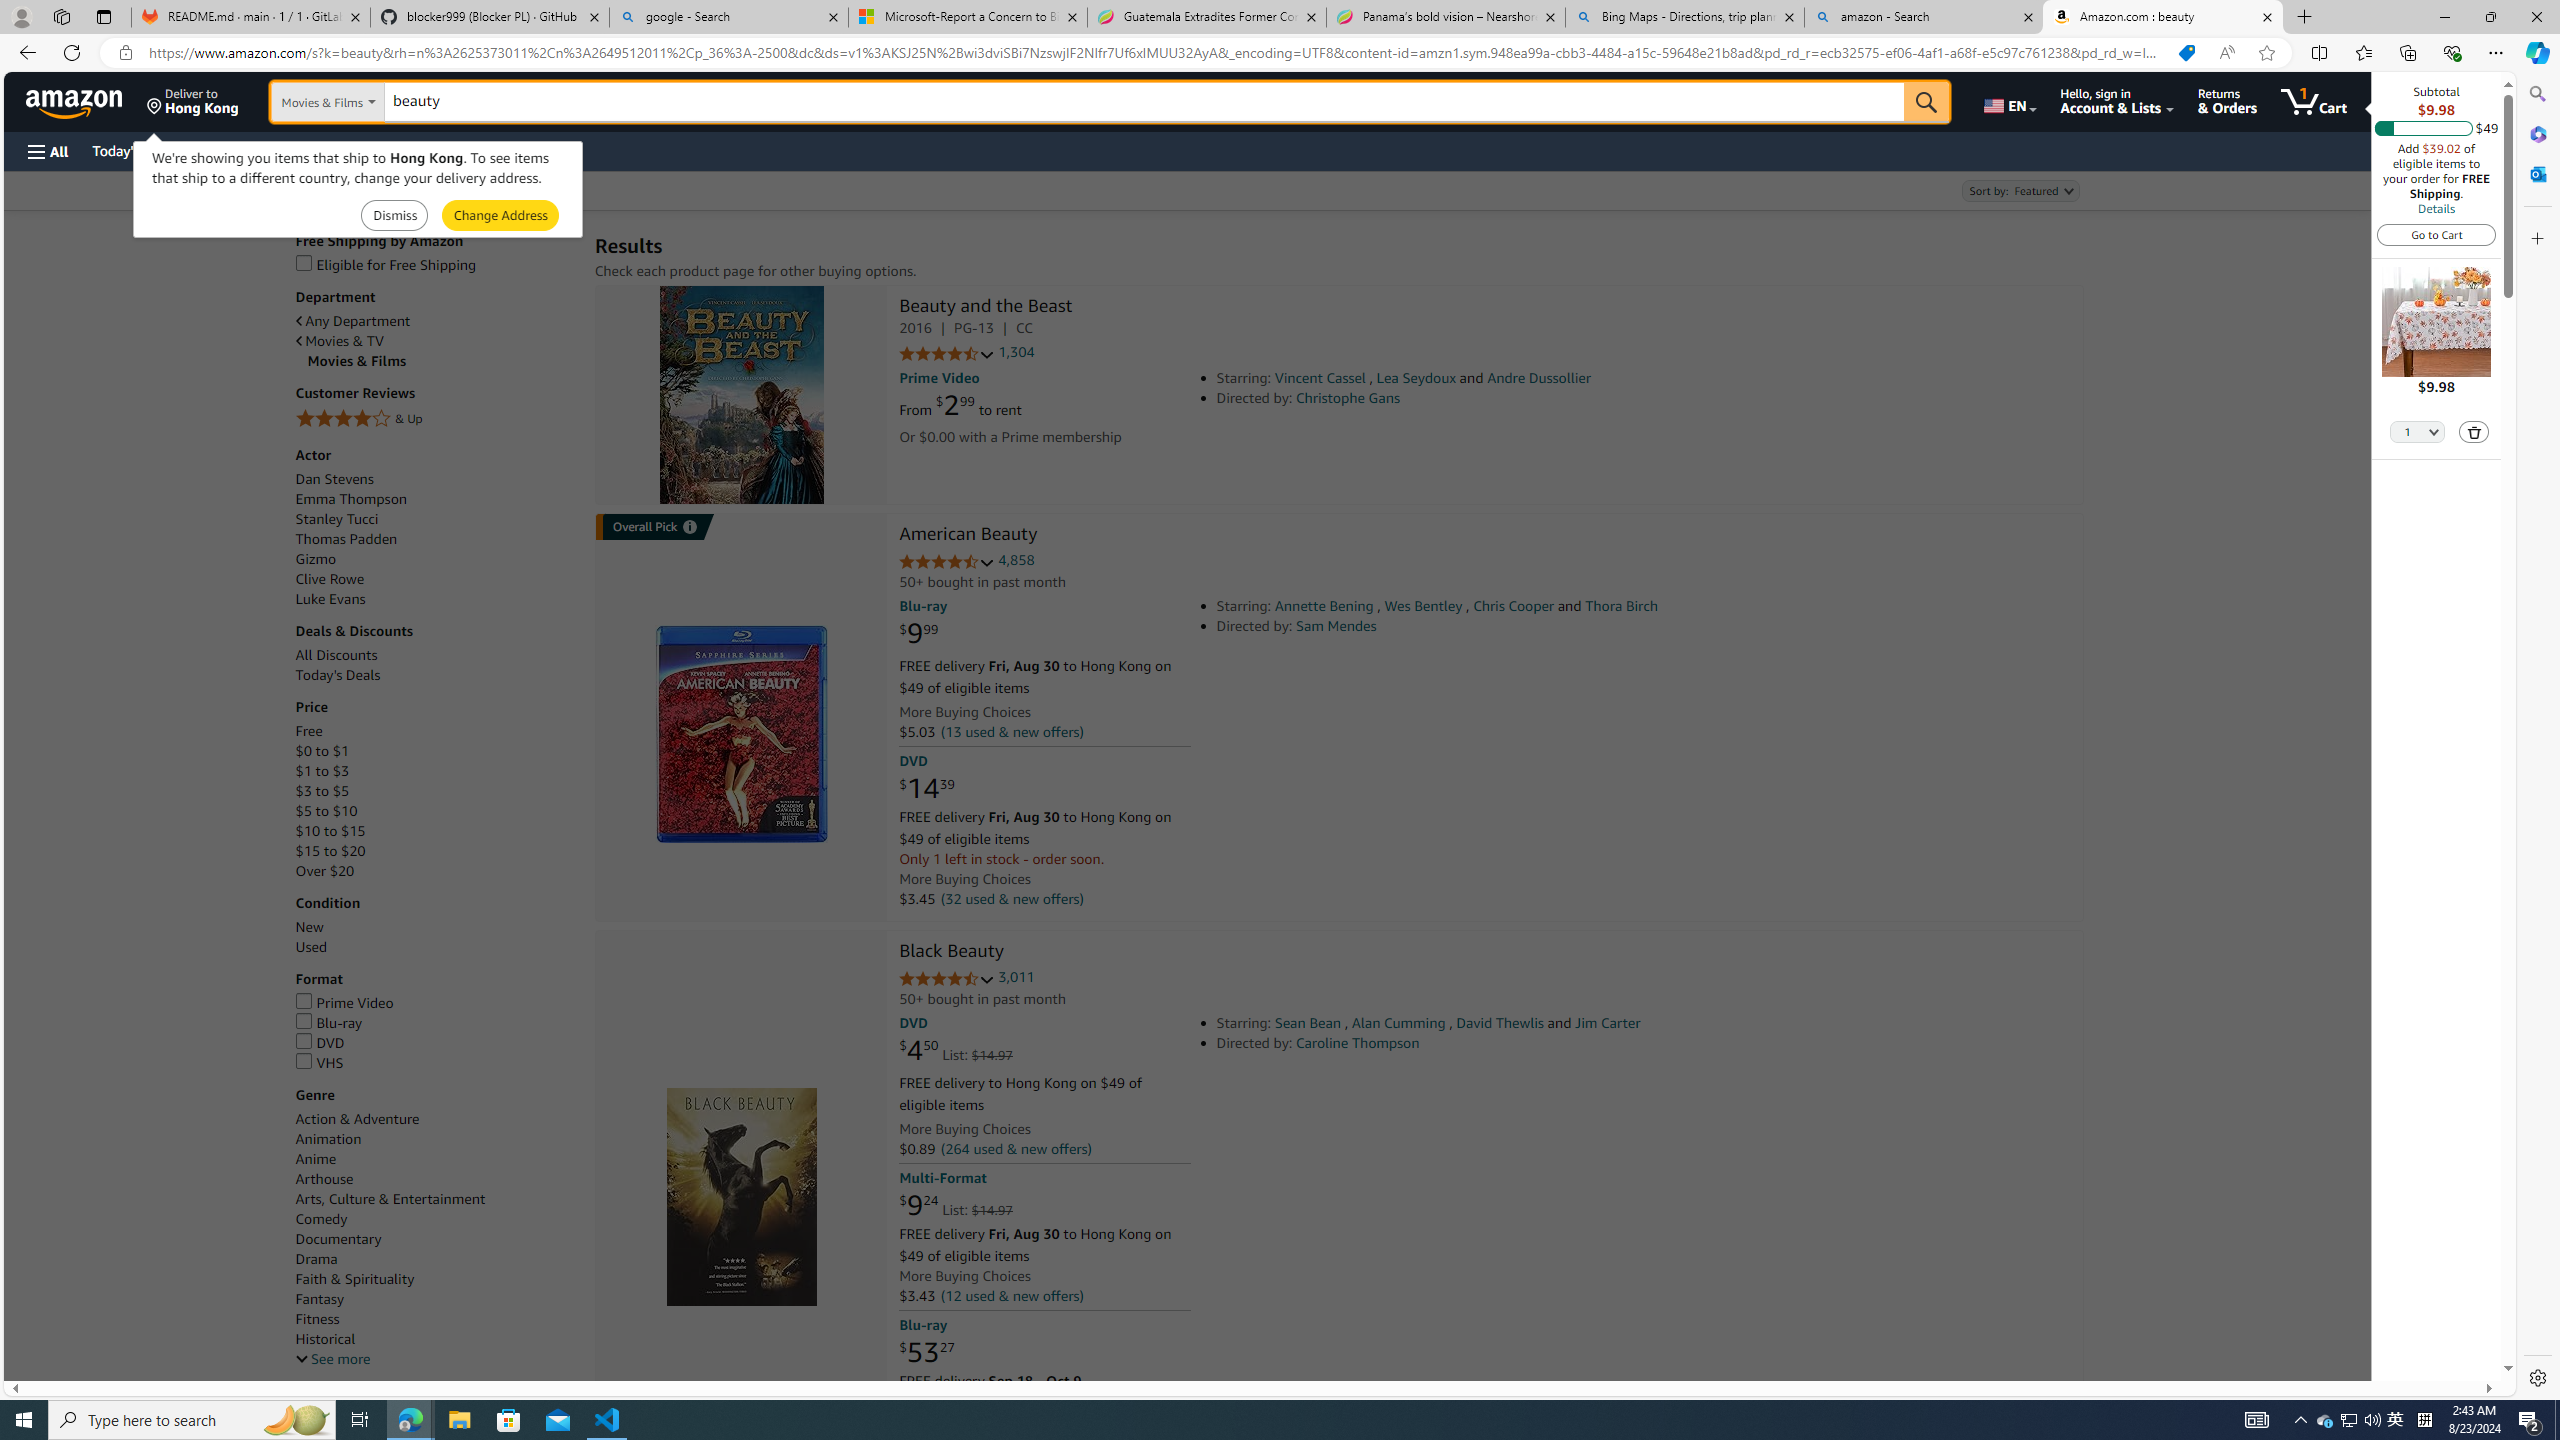 This screenshot has width=2560, height=1440. What do you see at coordinates (385, 264) in the screenshot?
I see `Eligible for Free Shipping` at bounding box center [385, 264].